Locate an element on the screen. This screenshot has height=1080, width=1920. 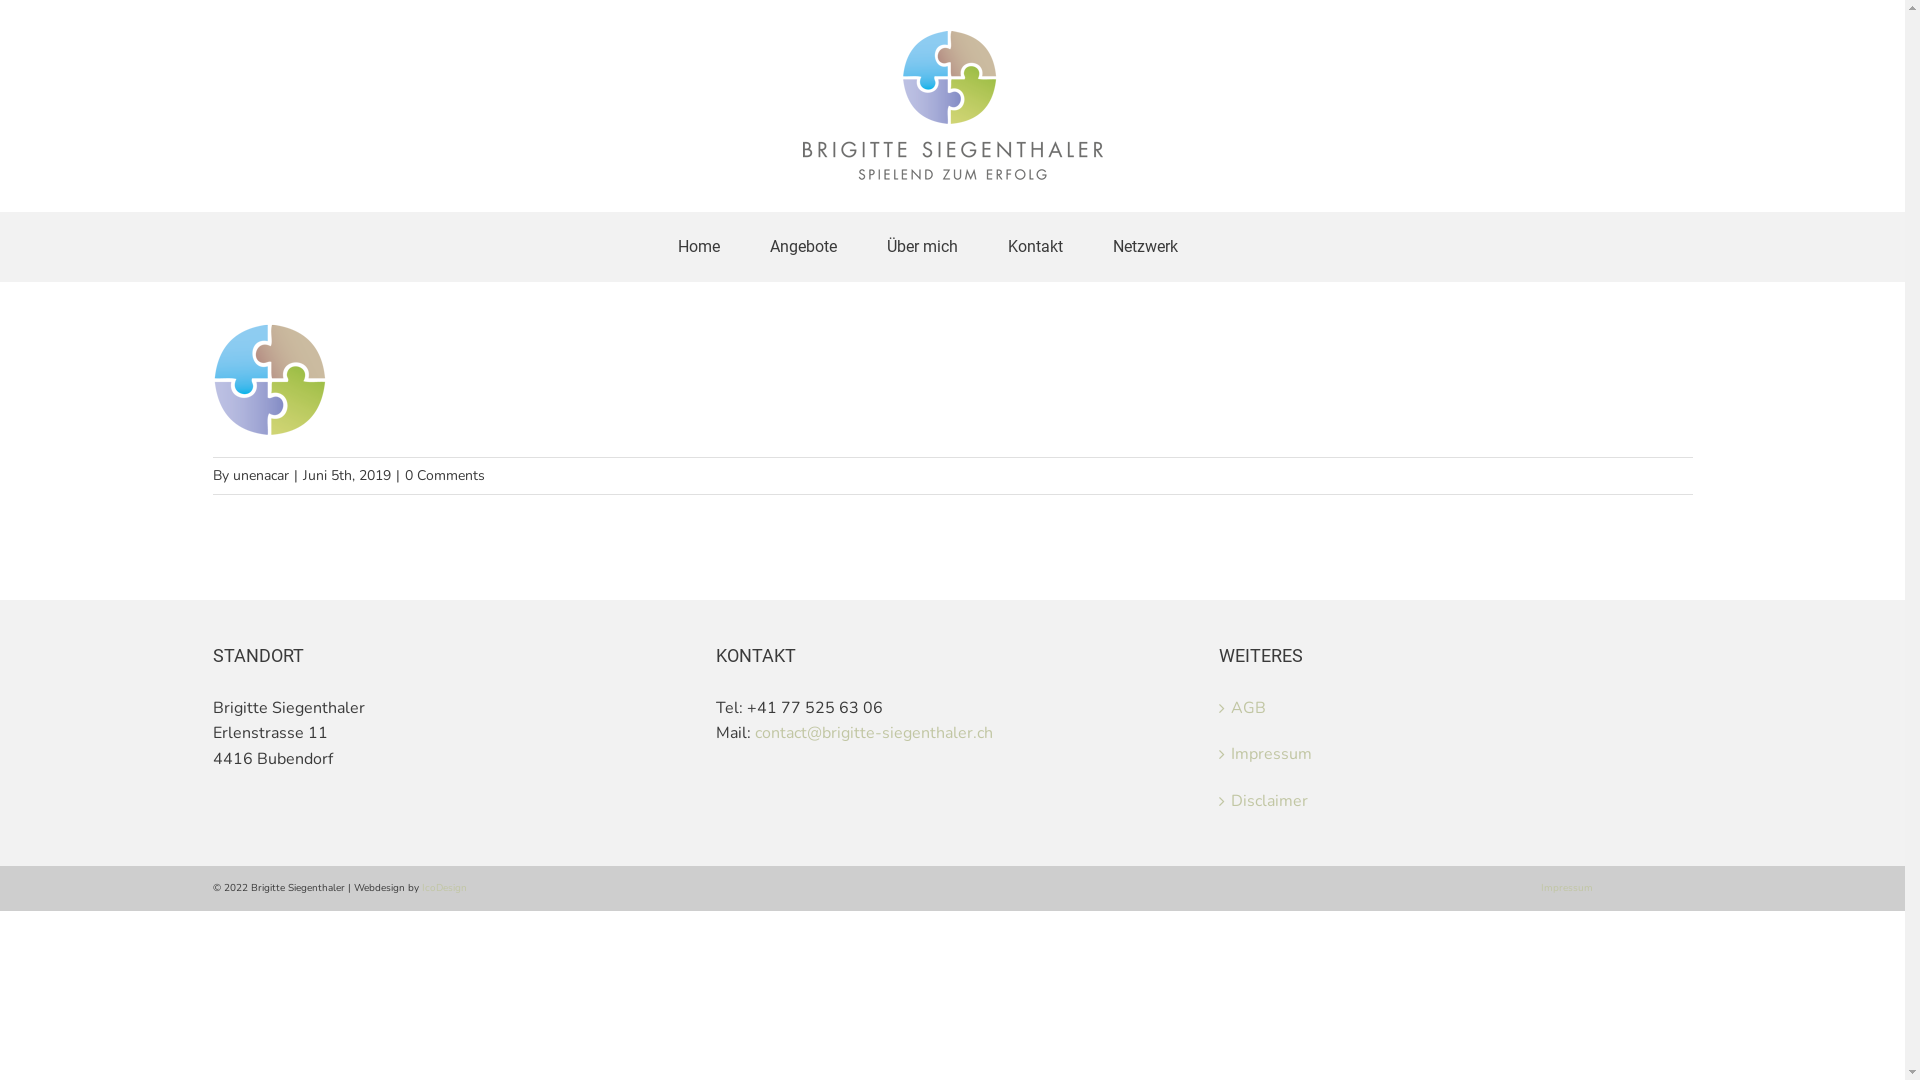
Home is located at coordinates (699, 247).